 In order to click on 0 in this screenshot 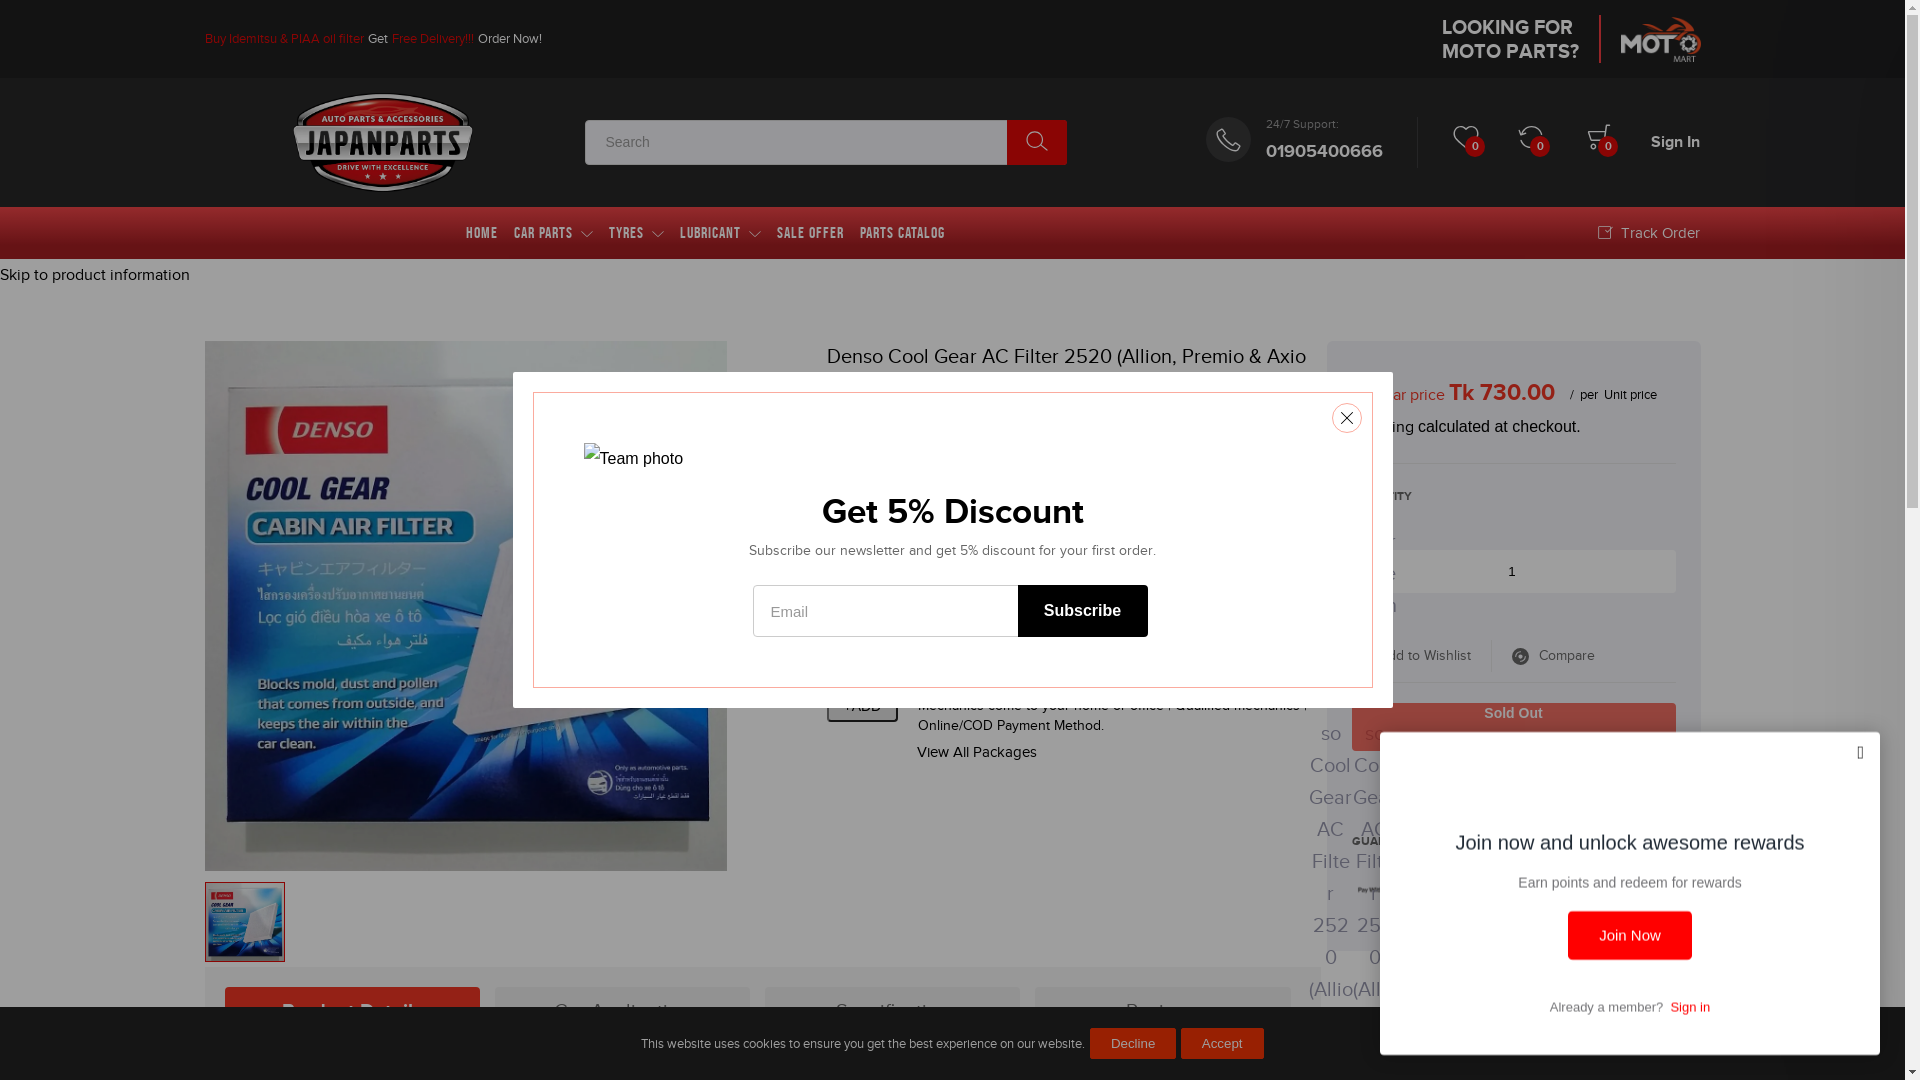, I will do `click(1601, 142)`.